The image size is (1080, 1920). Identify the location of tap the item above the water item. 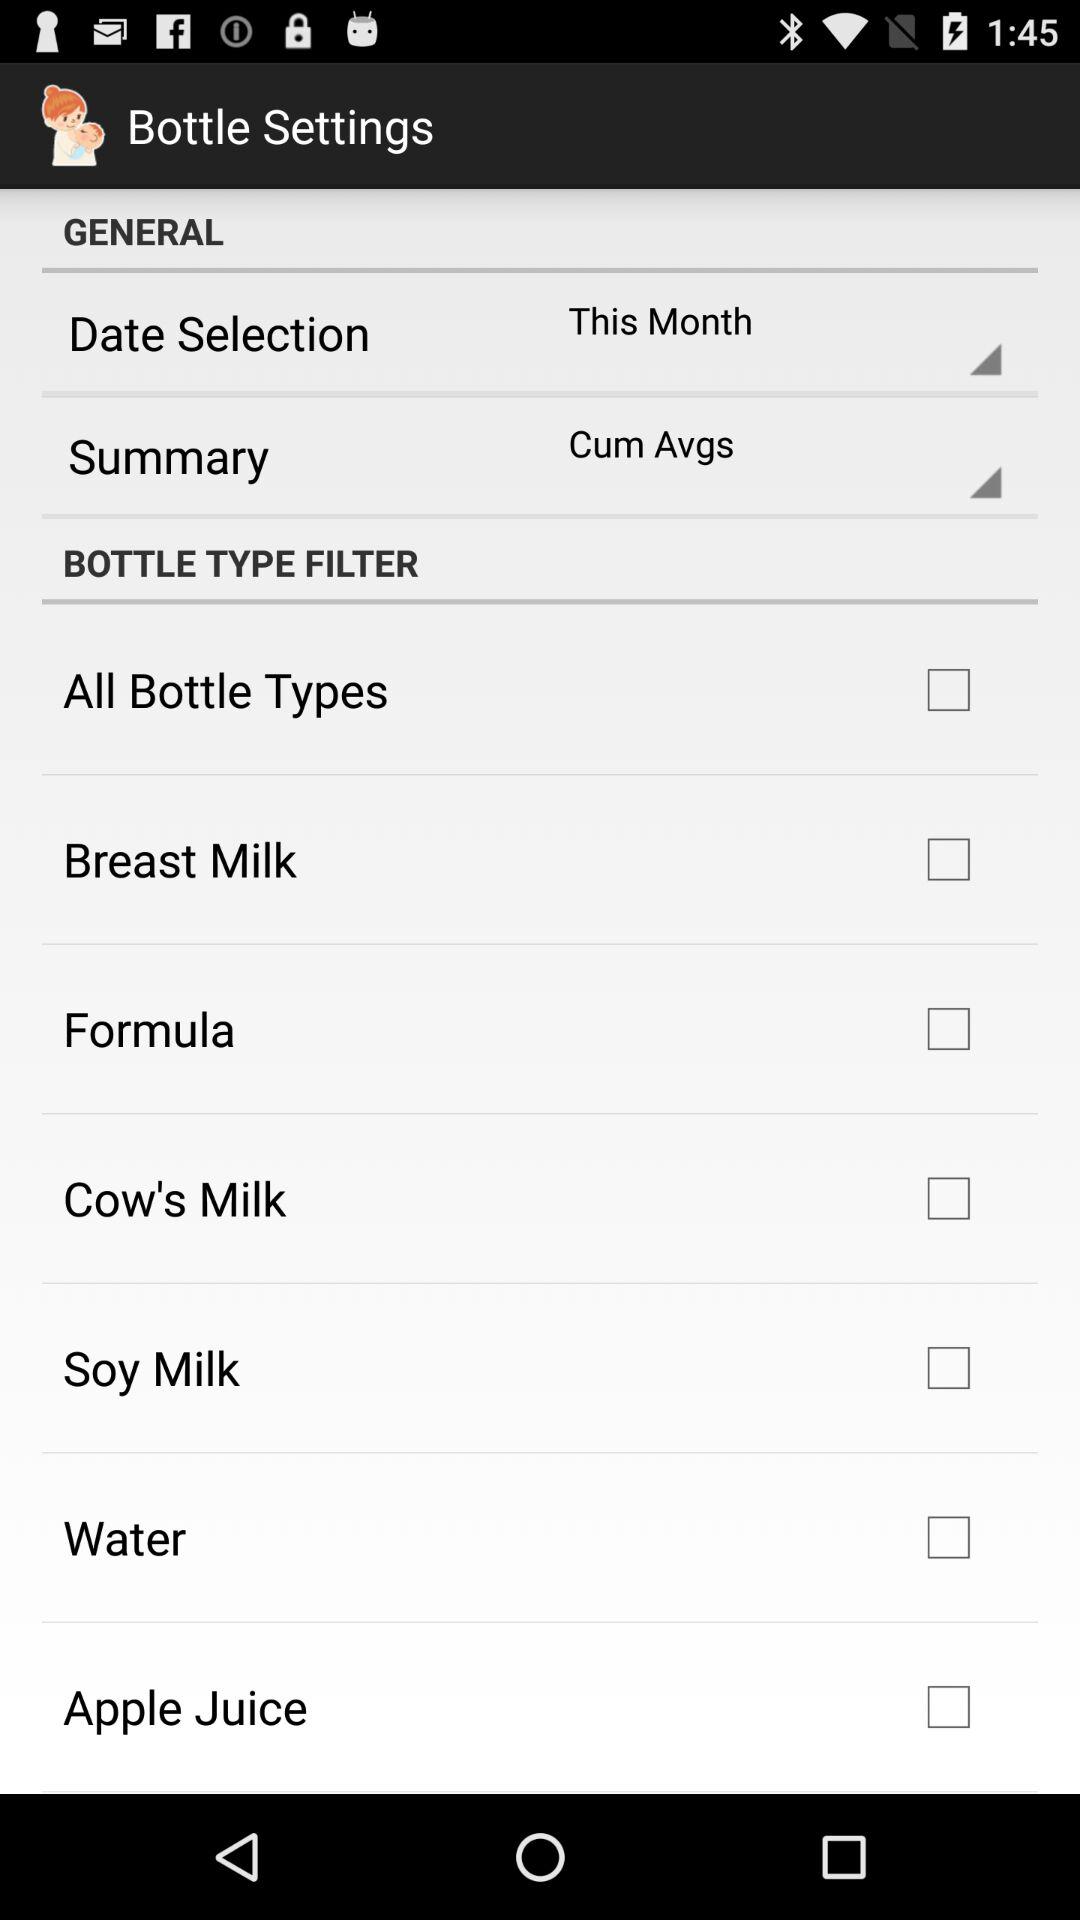
(152, 1367).